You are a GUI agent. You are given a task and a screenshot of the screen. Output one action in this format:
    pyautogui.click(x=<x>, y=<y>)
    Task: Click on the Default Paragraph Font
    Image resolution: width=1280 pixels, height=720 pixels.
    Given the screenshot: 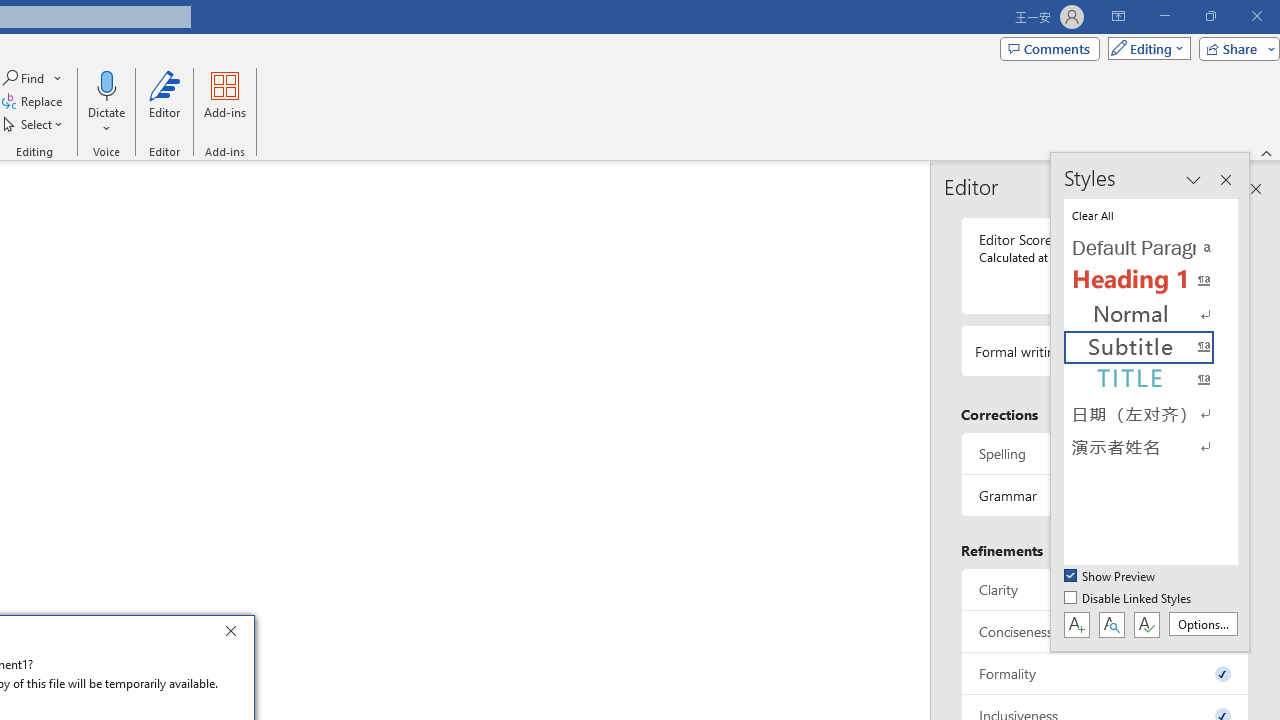 What is the action you would take?
    pyautogui.click(x=1150, y=248)
    